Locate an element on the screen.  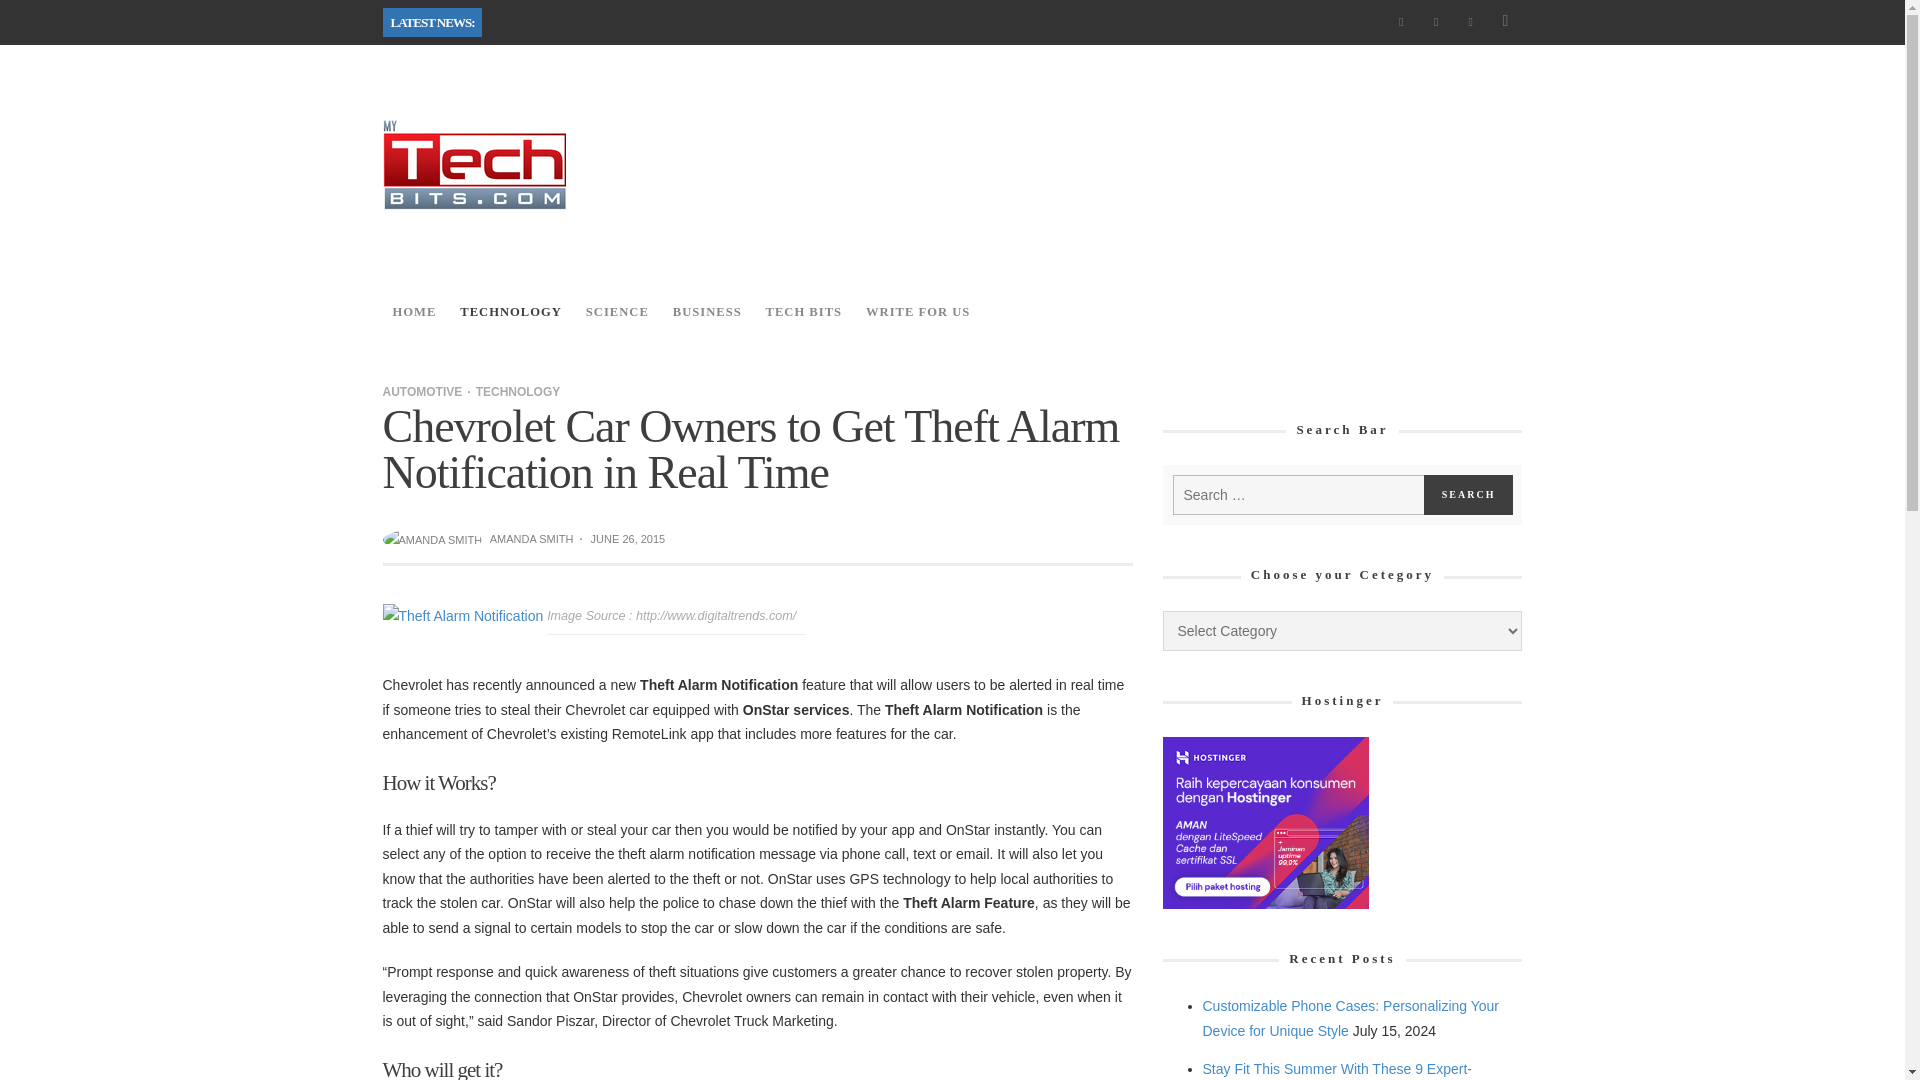
TECHNOLOGY is located at coordinates (510, 312).